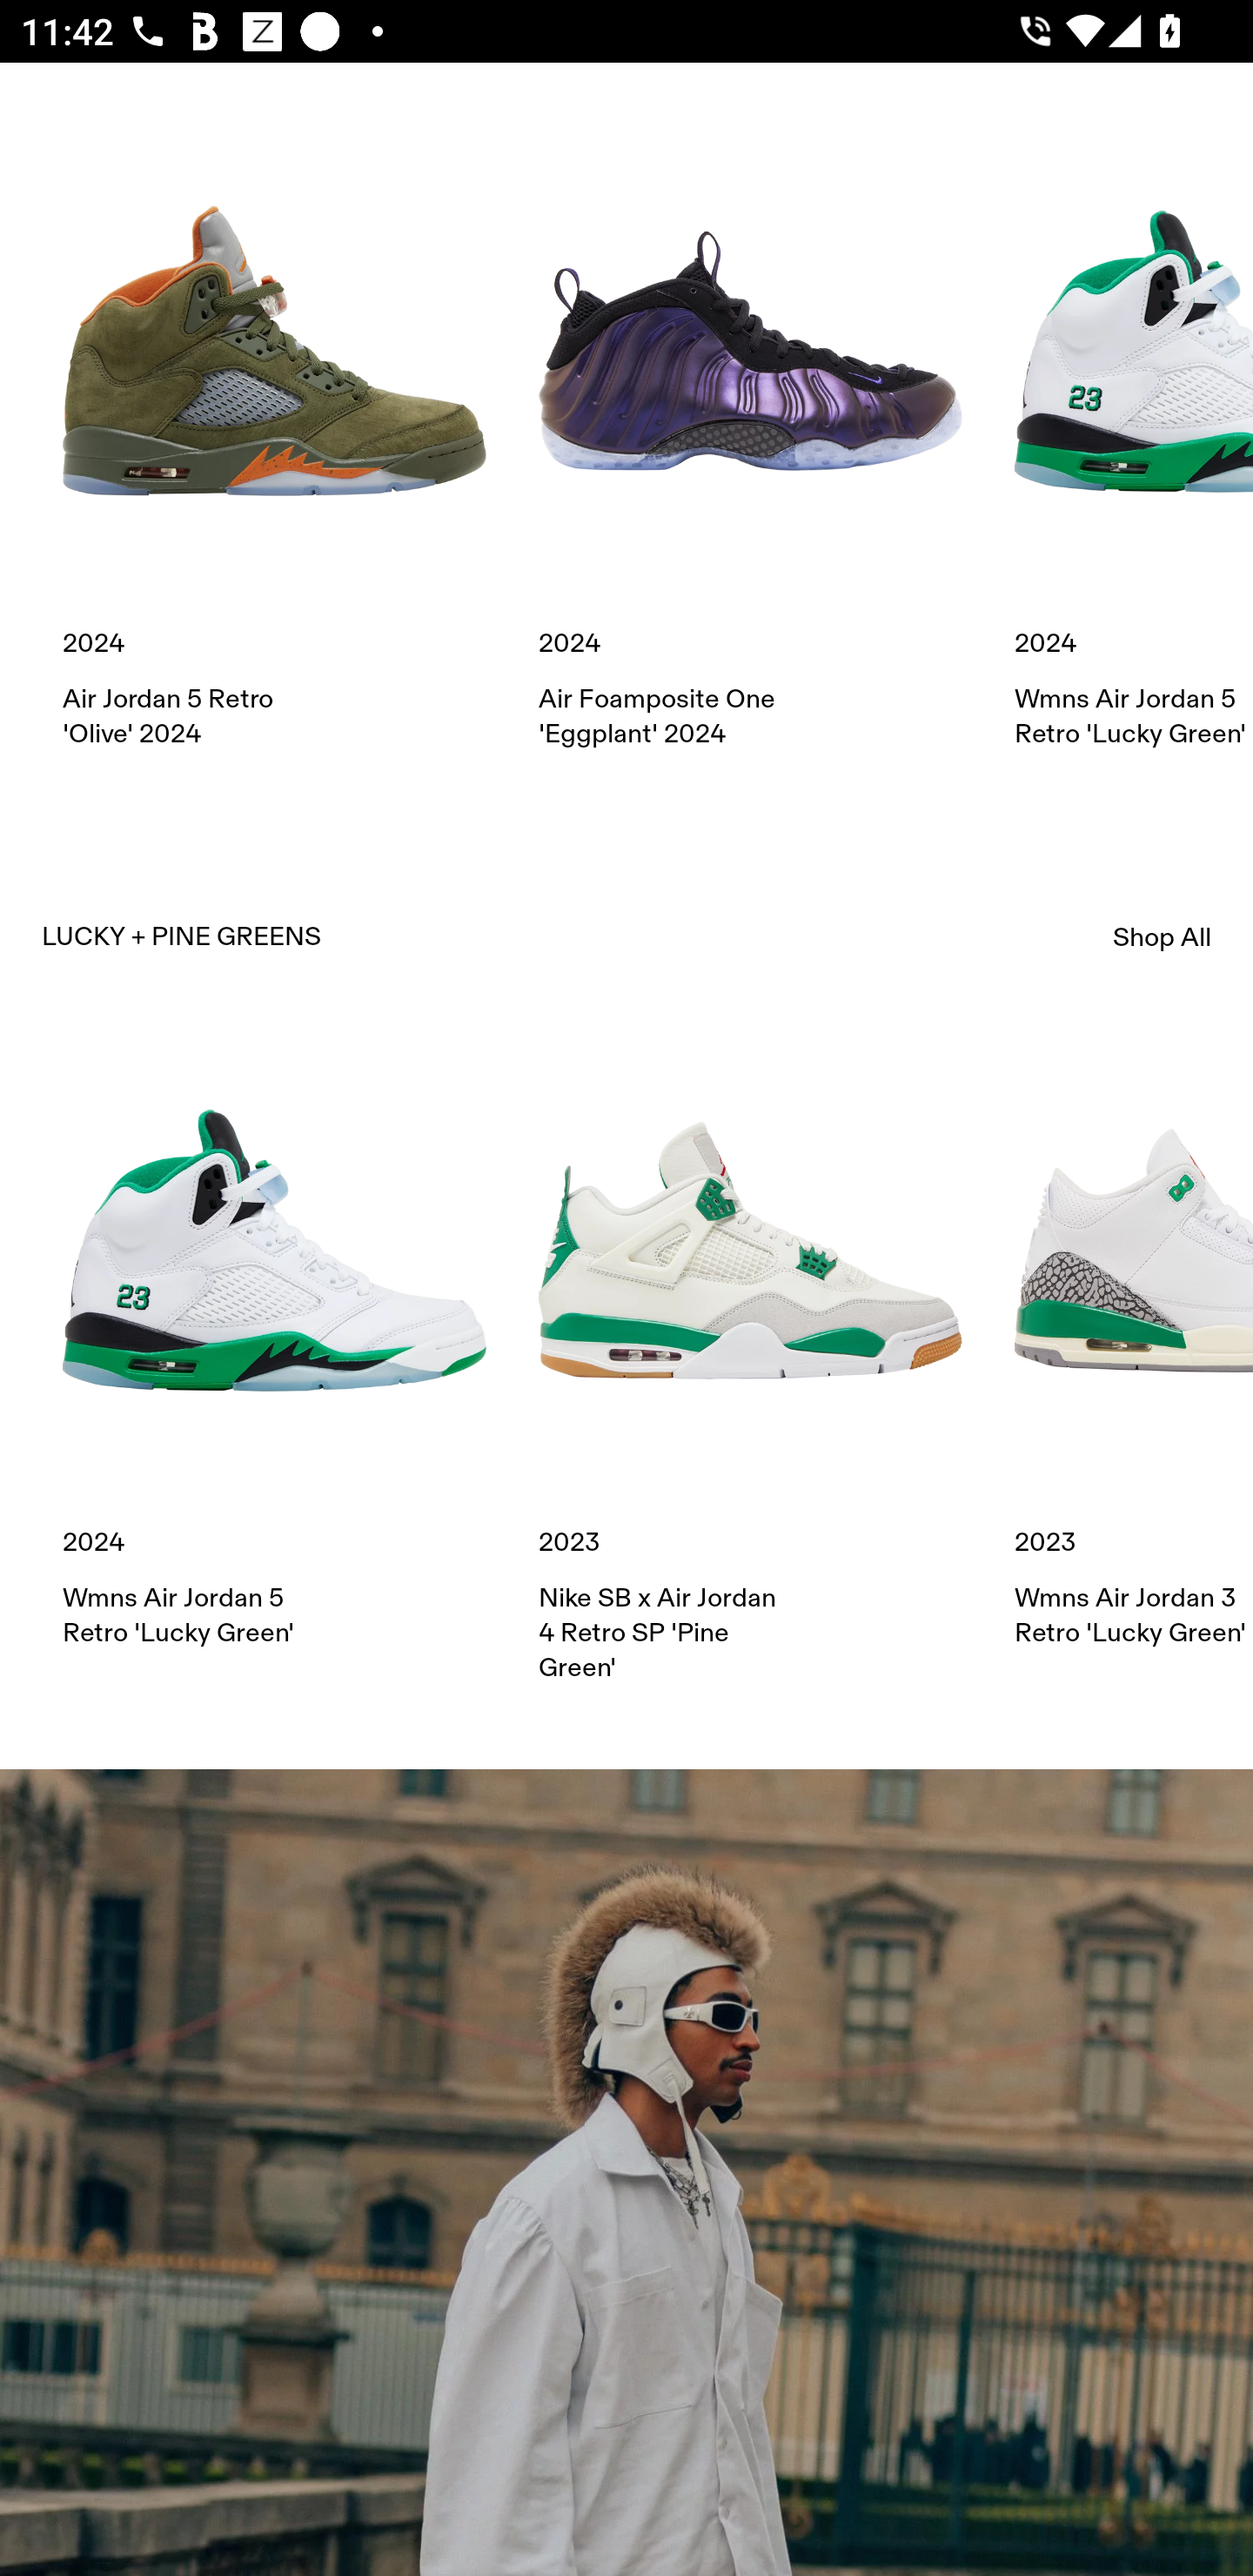 This screenshot has width=1253, height=2576. Describe the element at coordinates (1134, 1344) in the screenshot. I see `2023 Wmns Air Jordan 3 Retro 'Lucky Green'` at that location.